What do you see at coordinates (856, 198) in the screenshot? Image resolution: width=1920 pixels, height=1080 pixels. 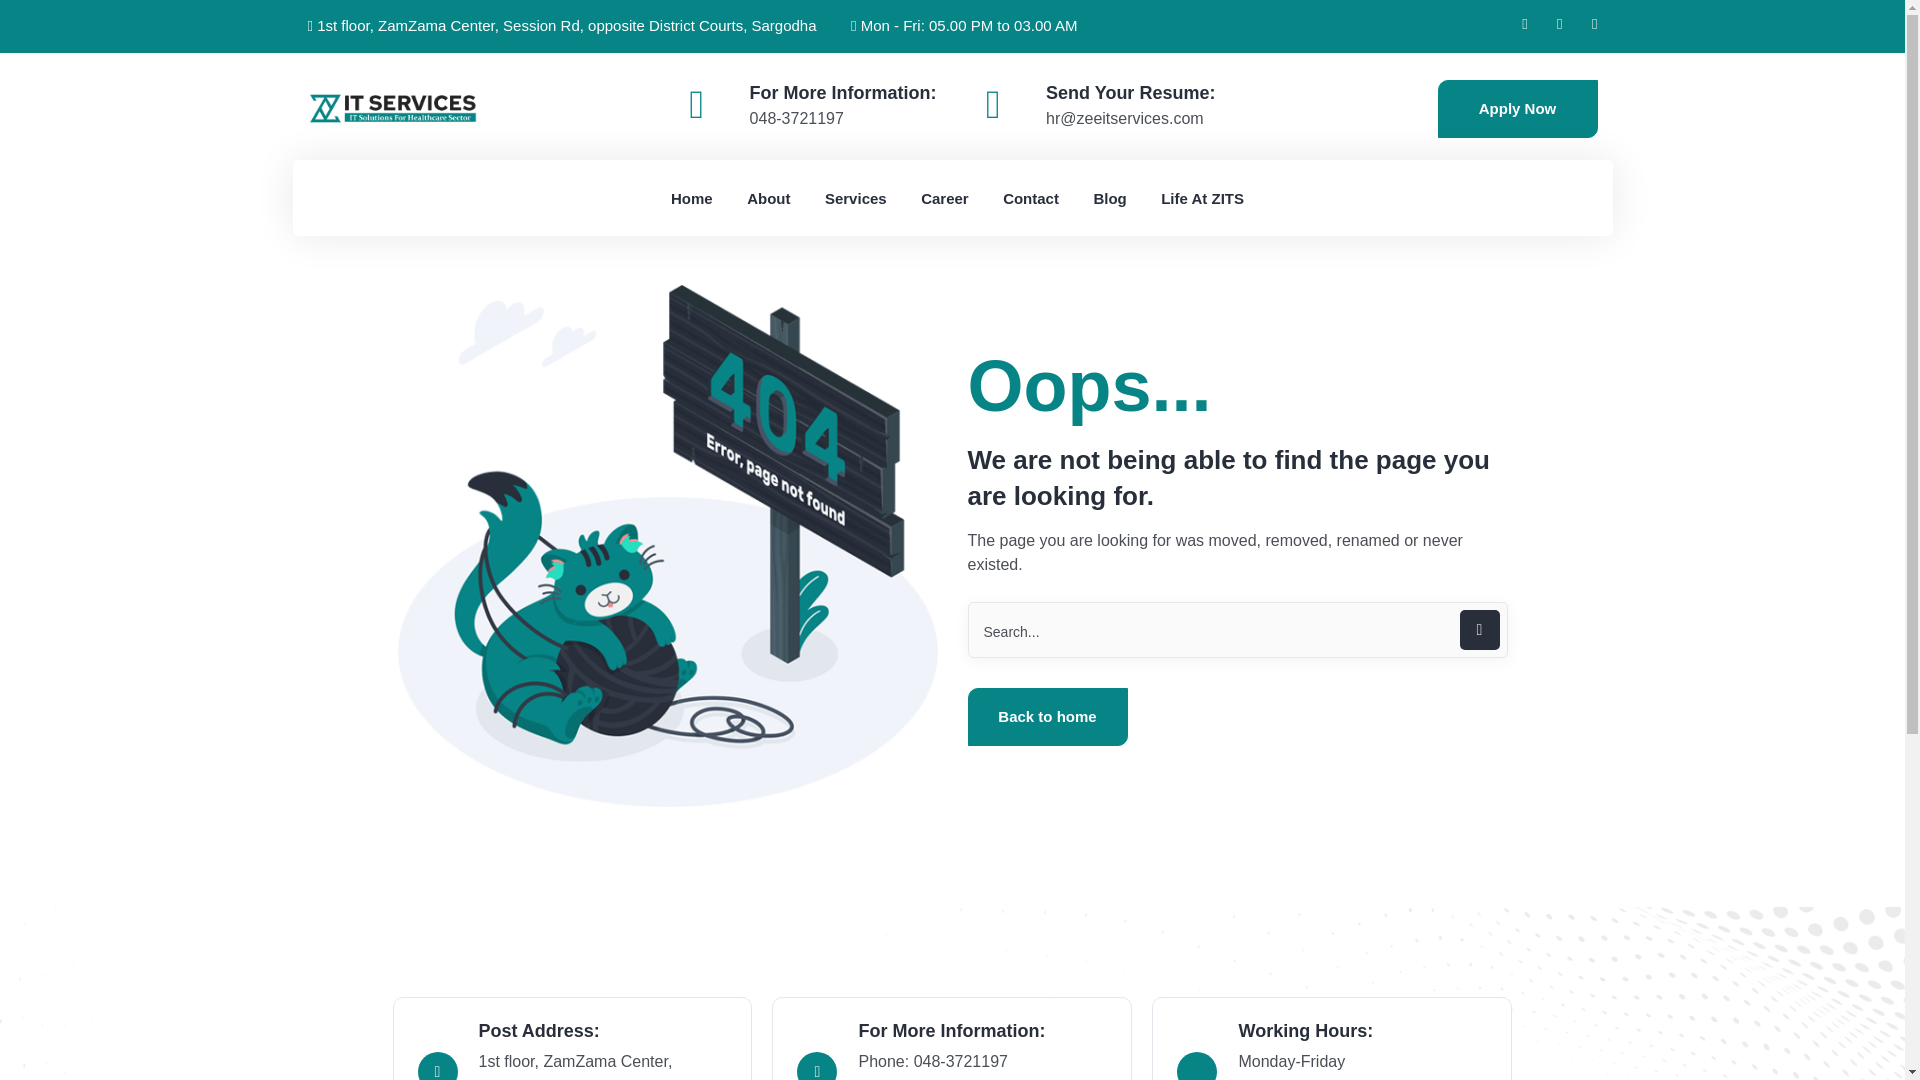 I see `Services` at bounding box center [856, 198].